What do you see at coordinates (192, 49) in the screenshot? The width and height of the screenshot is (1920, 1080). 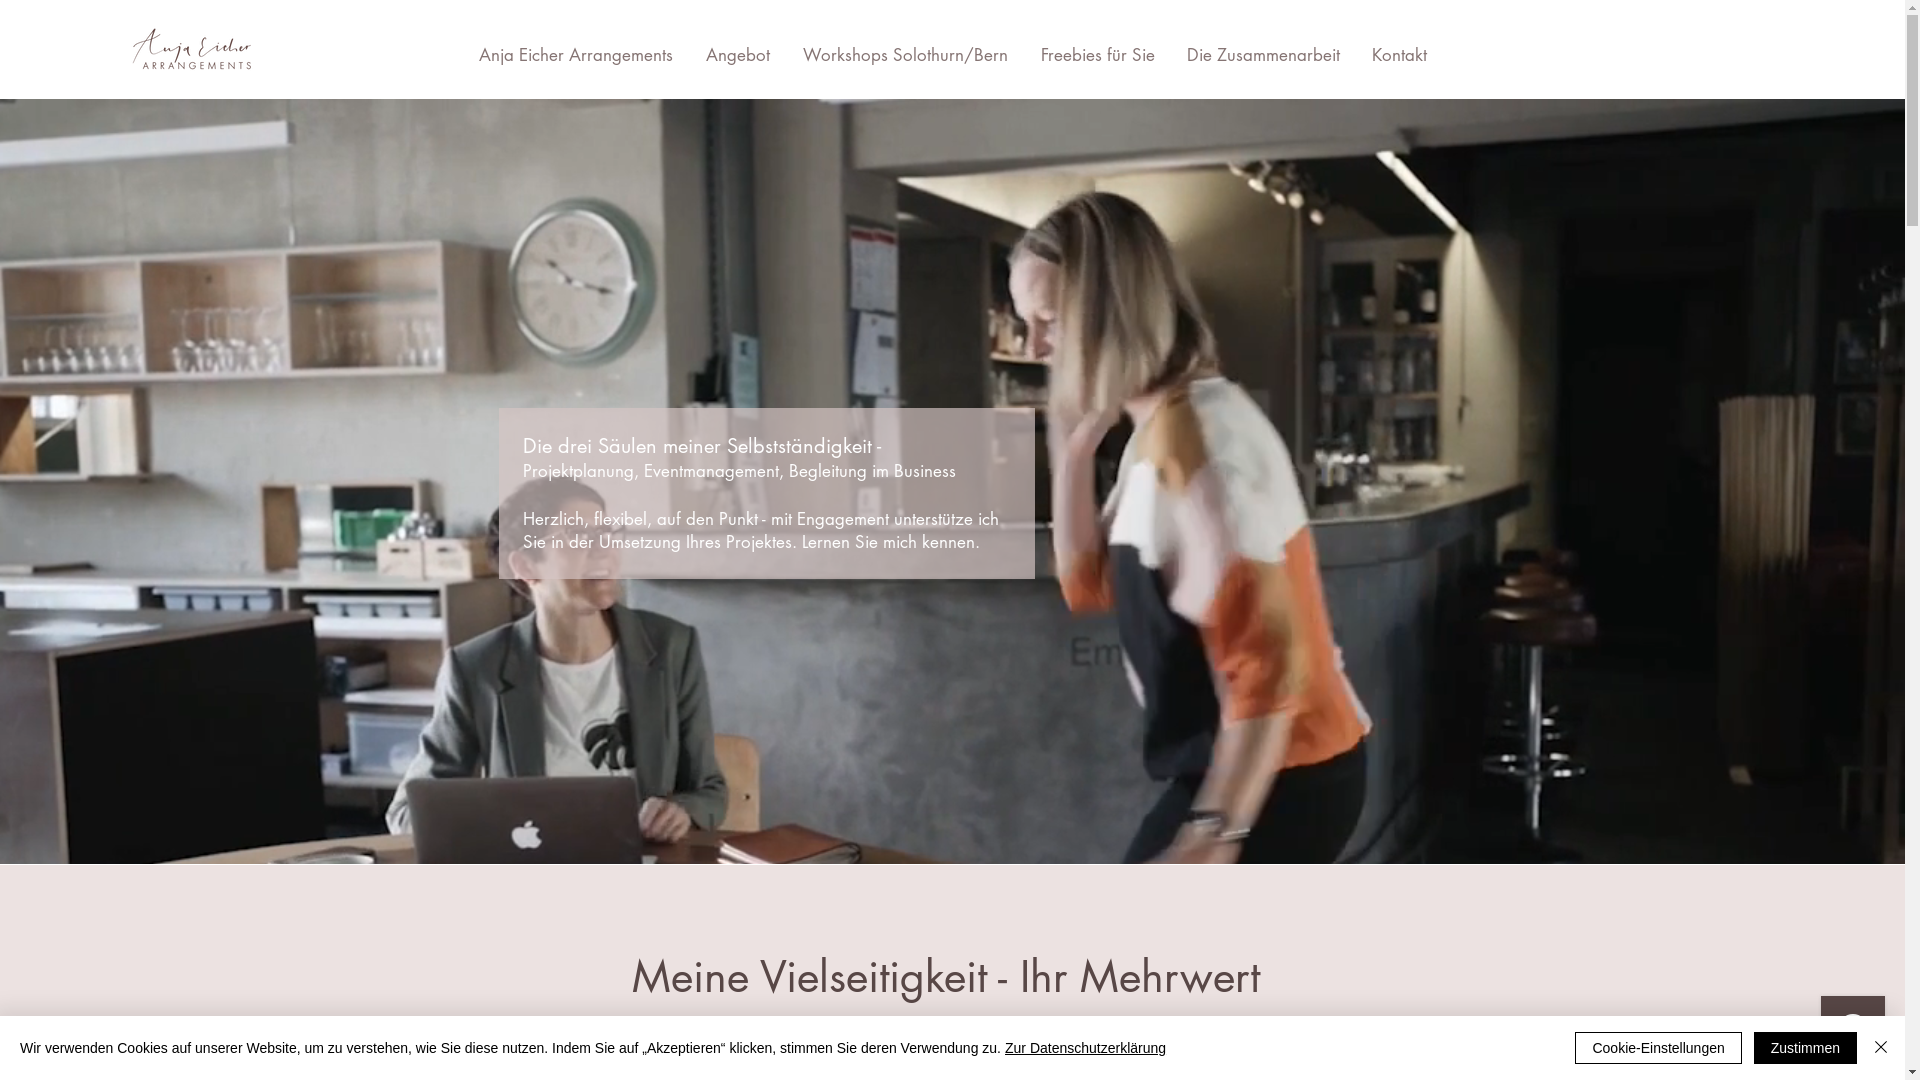 I see `AnjaEicher_Logo_RGB_pos.png` at bounding box center [192, 49].